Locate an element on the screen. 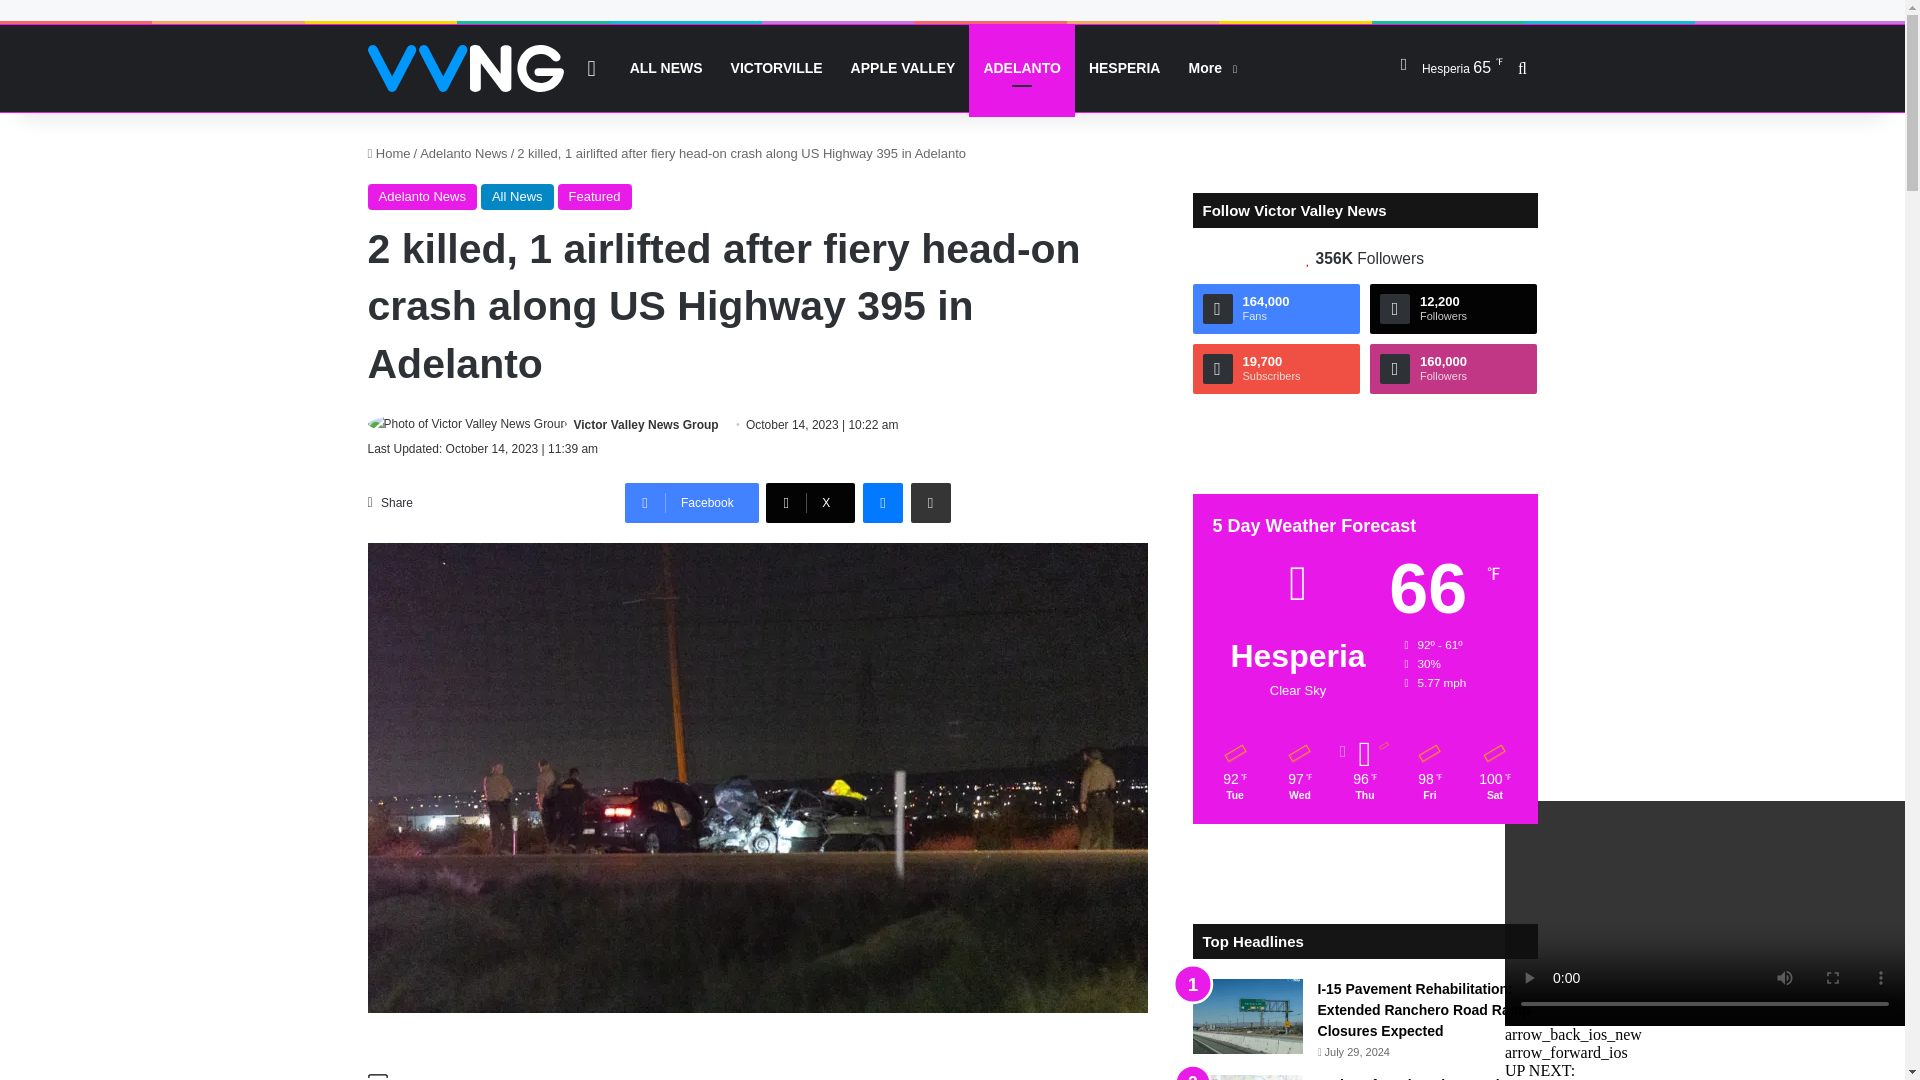  All News is located at coordinates (518, 196).